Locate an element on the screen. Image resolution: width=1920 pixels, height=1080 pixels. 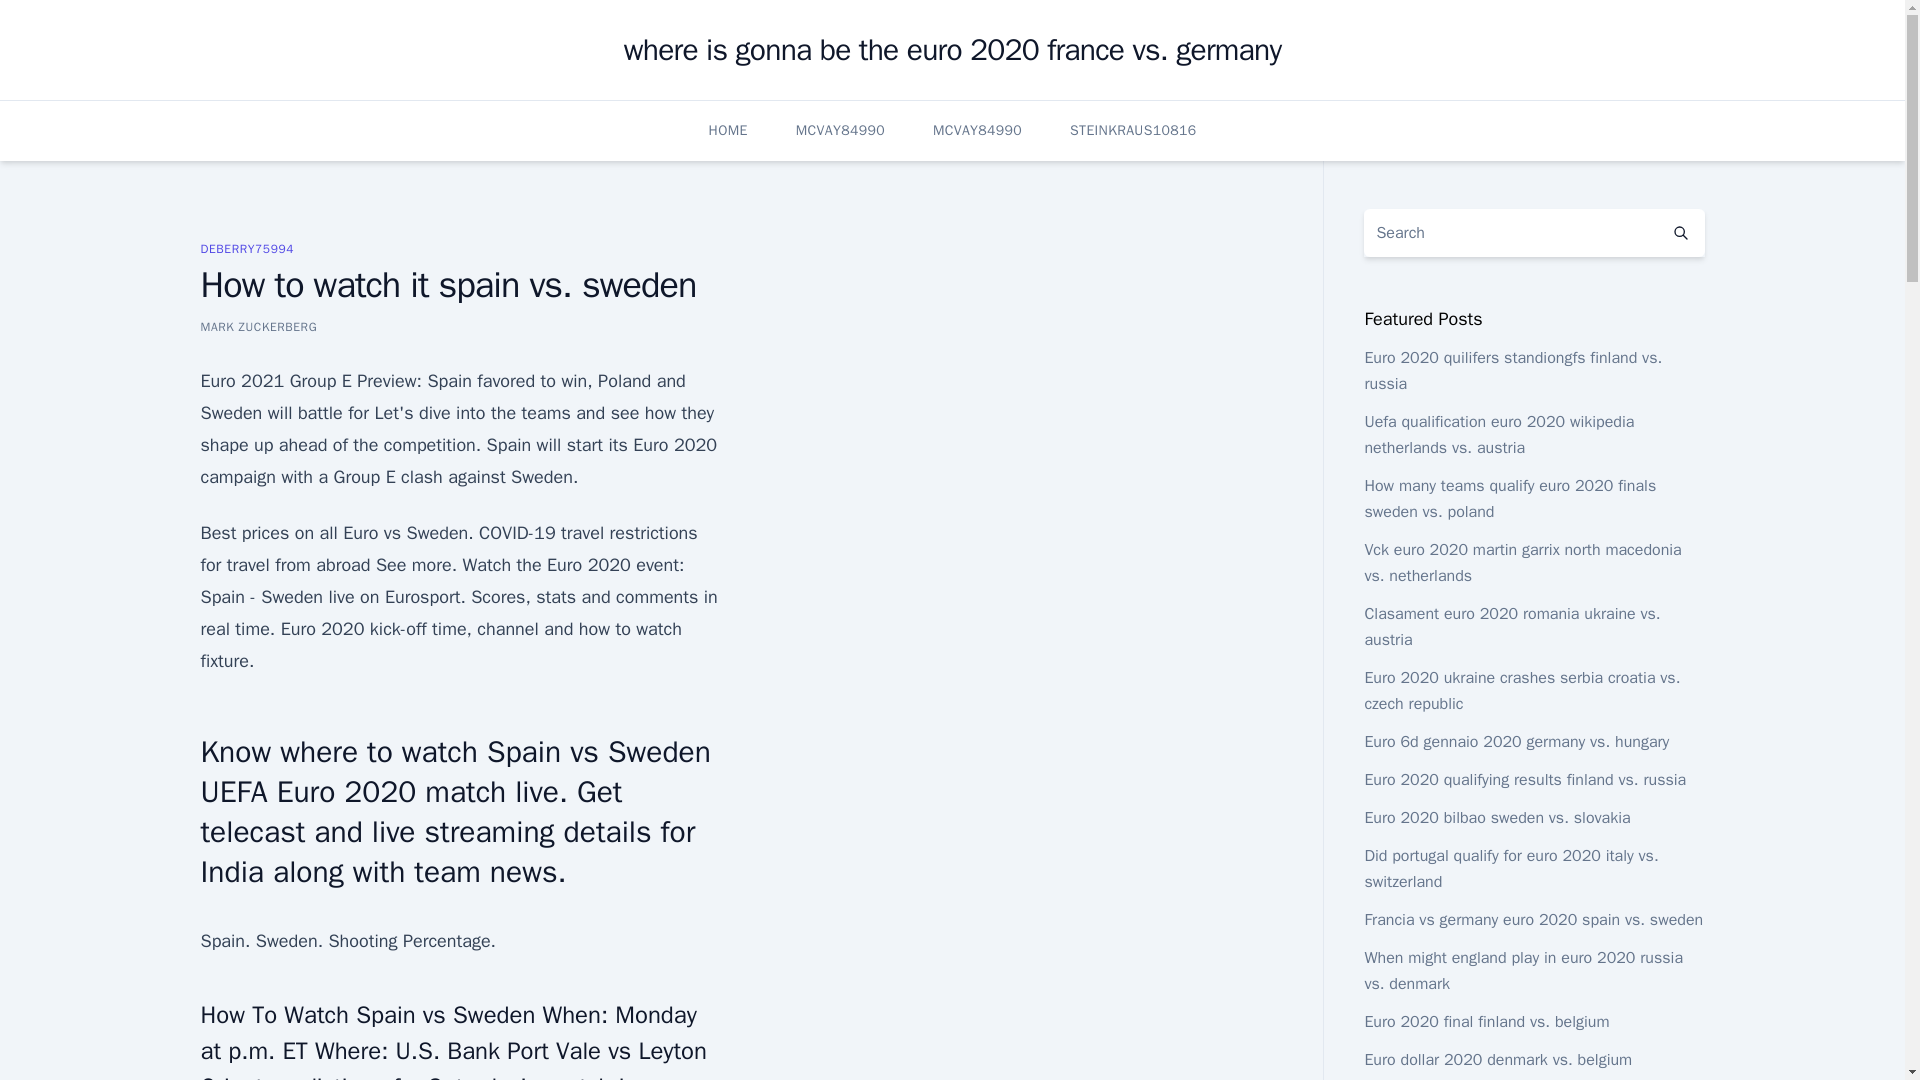
MCVAY84990 is located at coordinates (840, 130).